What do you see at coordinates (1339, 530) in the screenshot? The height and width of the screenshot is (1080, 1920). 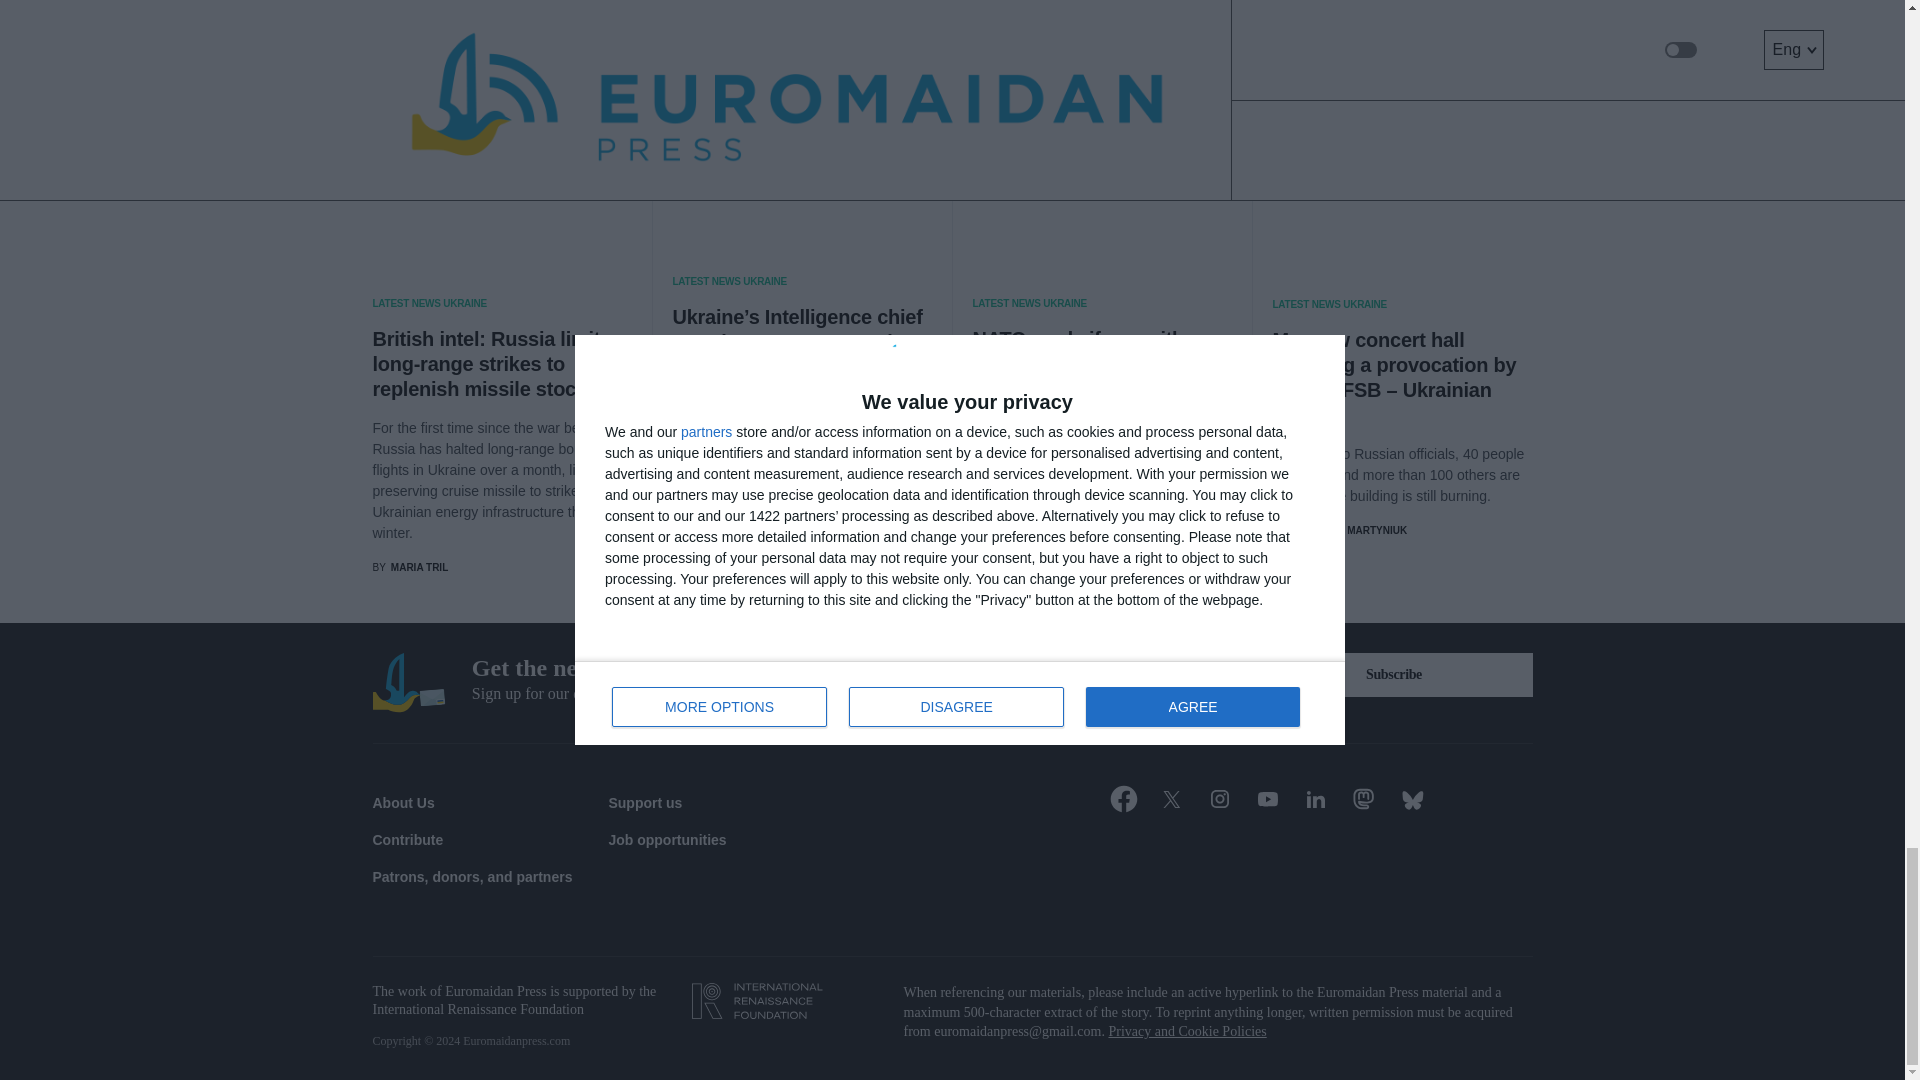 I see `View all posts by Yevheniia Martyniuk` at bounding box center [1339, 530].